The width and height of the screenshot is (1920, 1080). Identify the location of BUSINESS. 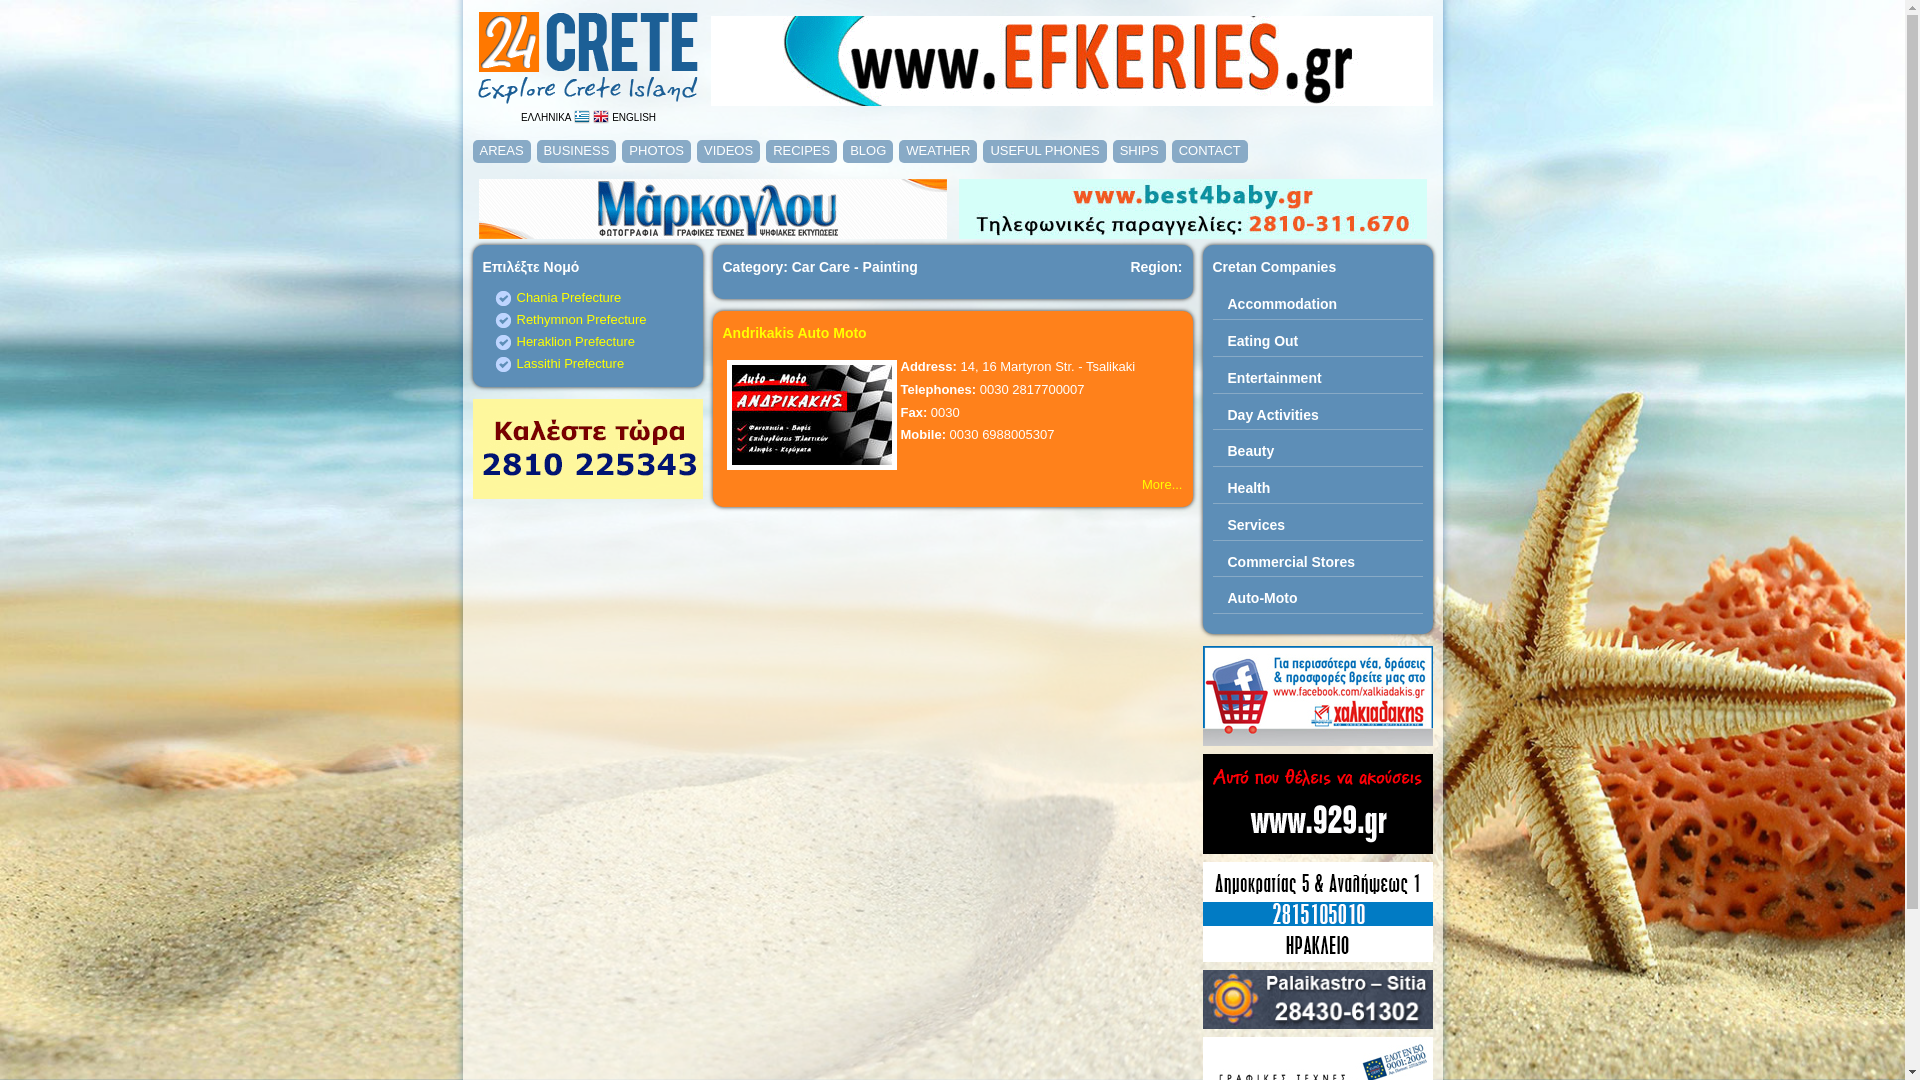
(577, 150).